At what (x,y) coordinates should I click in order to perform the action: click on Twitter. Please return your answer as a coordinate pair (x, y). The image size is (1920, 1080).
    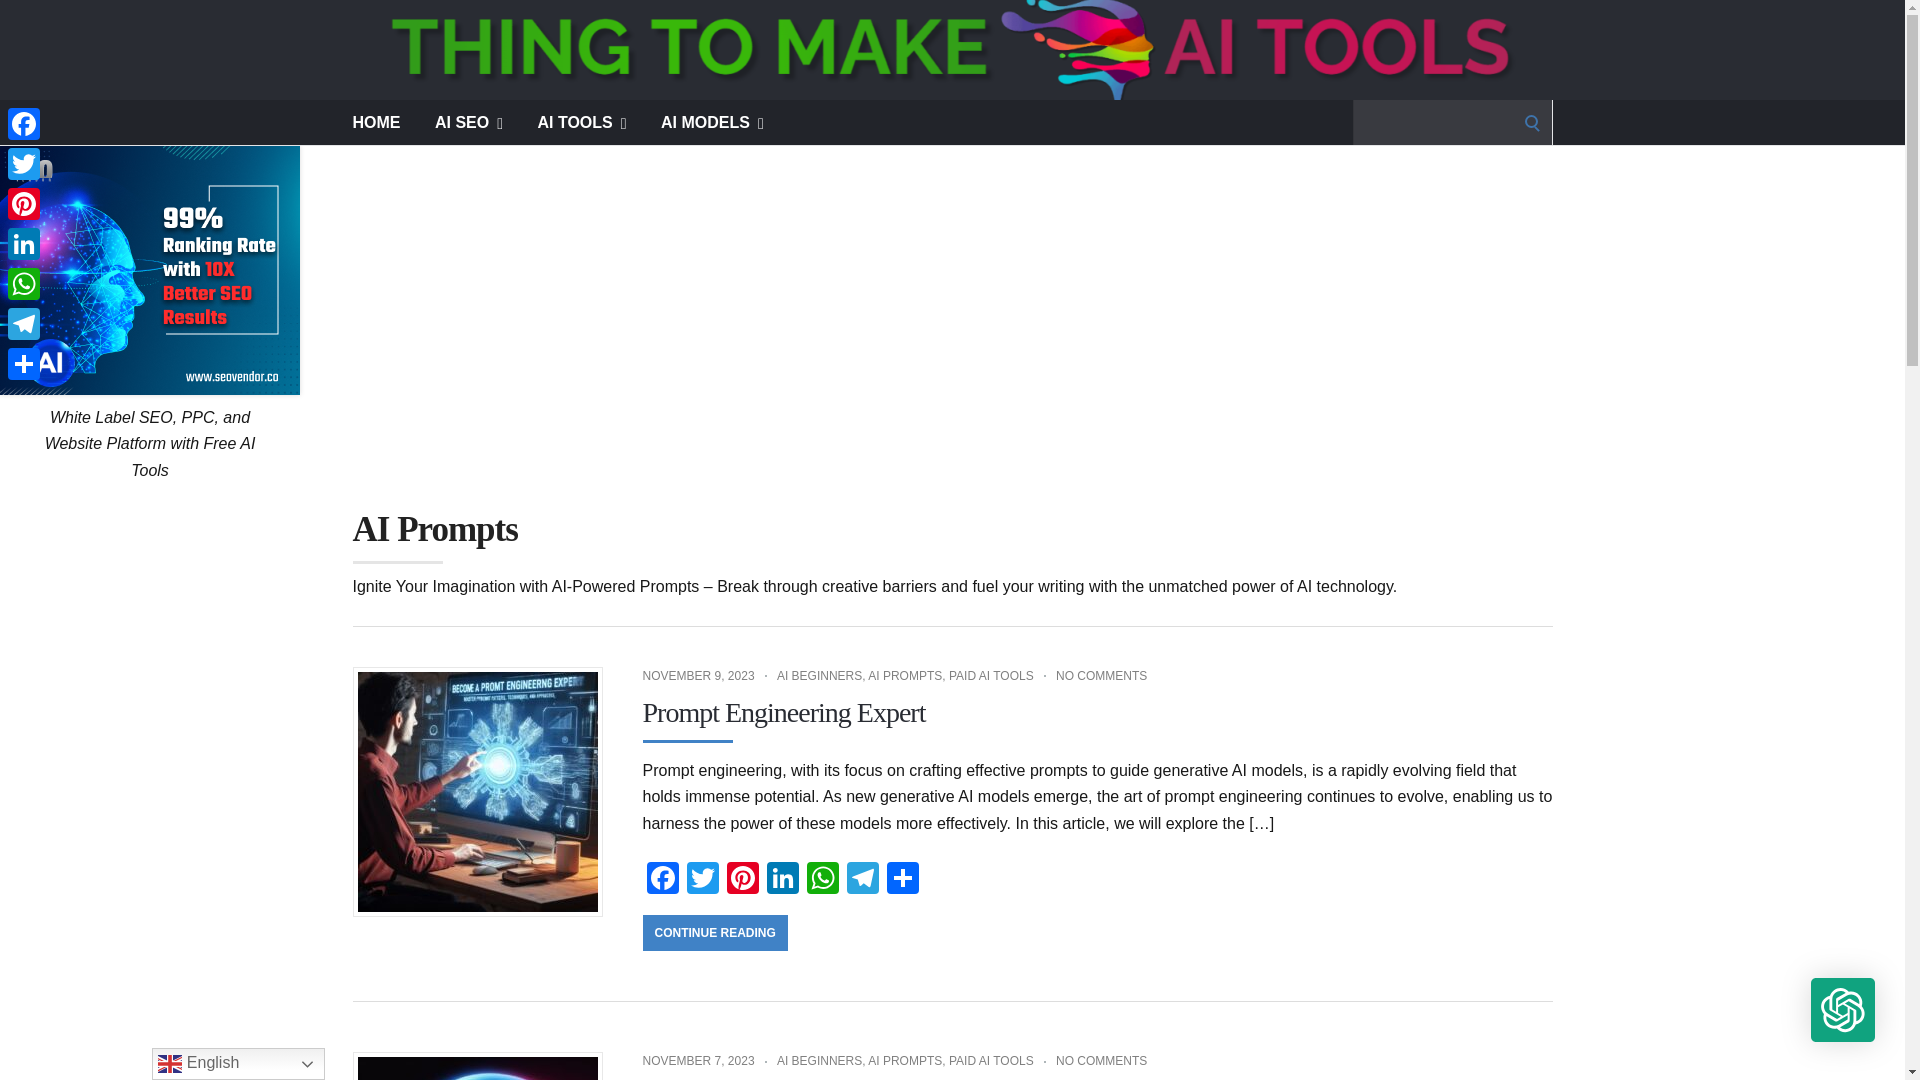
    Looking at the image, I should click on (701, 880).